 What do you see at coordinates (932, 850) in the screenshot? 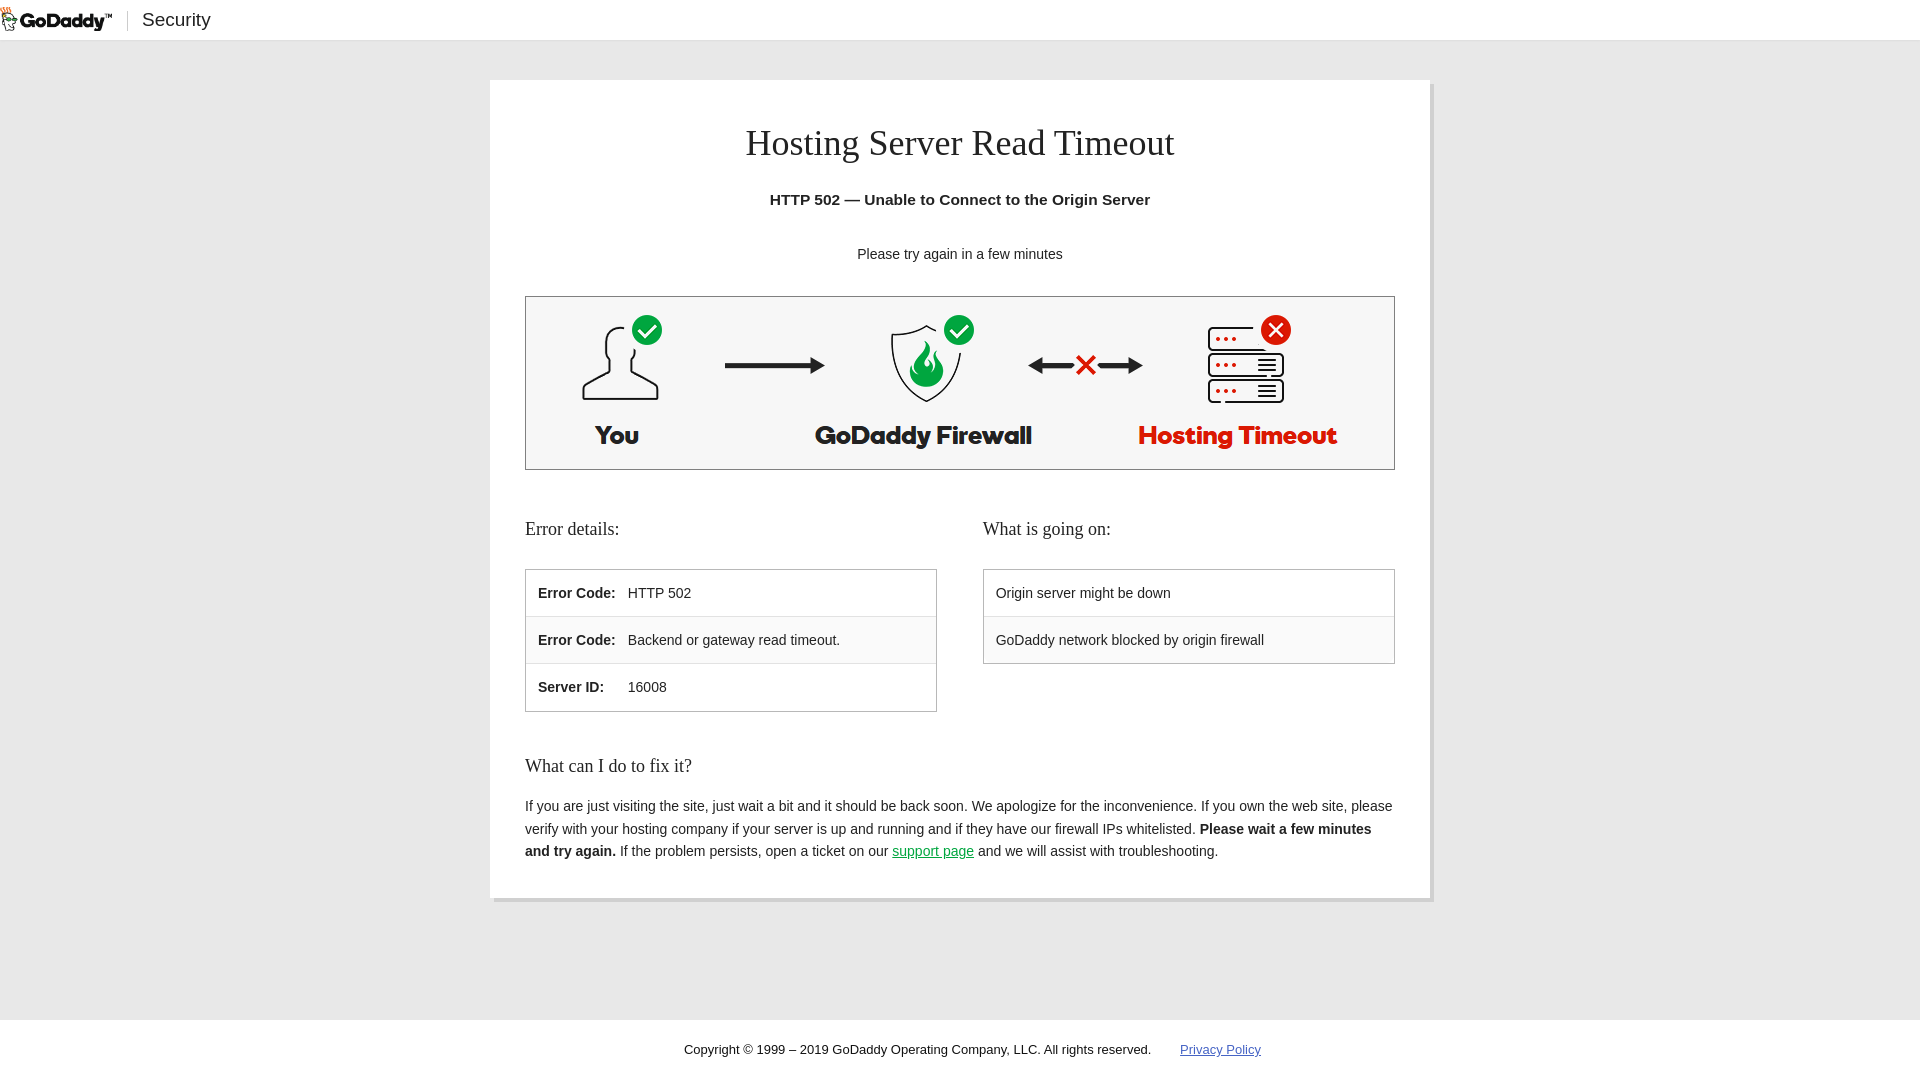
I see `support page` at bounding box center [932, 850].